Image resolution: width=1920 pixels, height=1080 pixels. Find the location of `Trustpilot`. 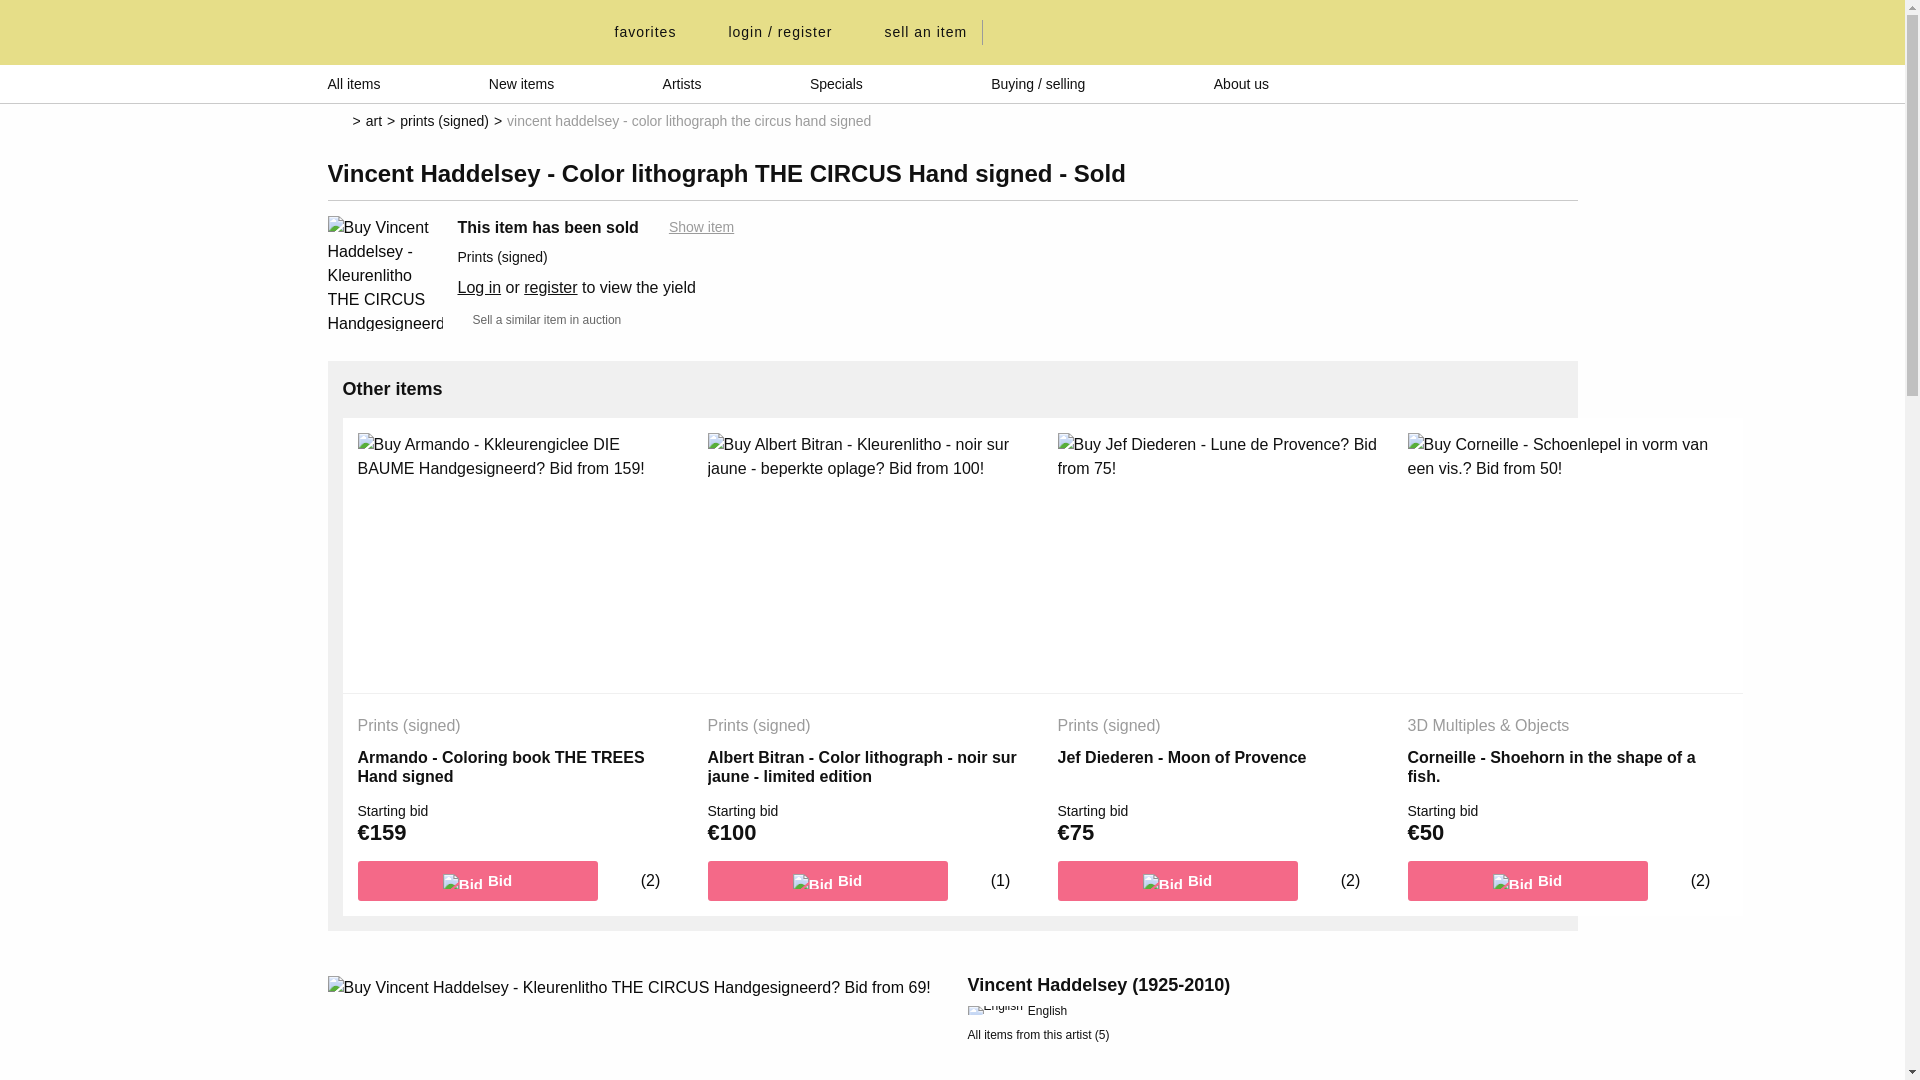

Trustpilot is located at coordinates (1486, 83).